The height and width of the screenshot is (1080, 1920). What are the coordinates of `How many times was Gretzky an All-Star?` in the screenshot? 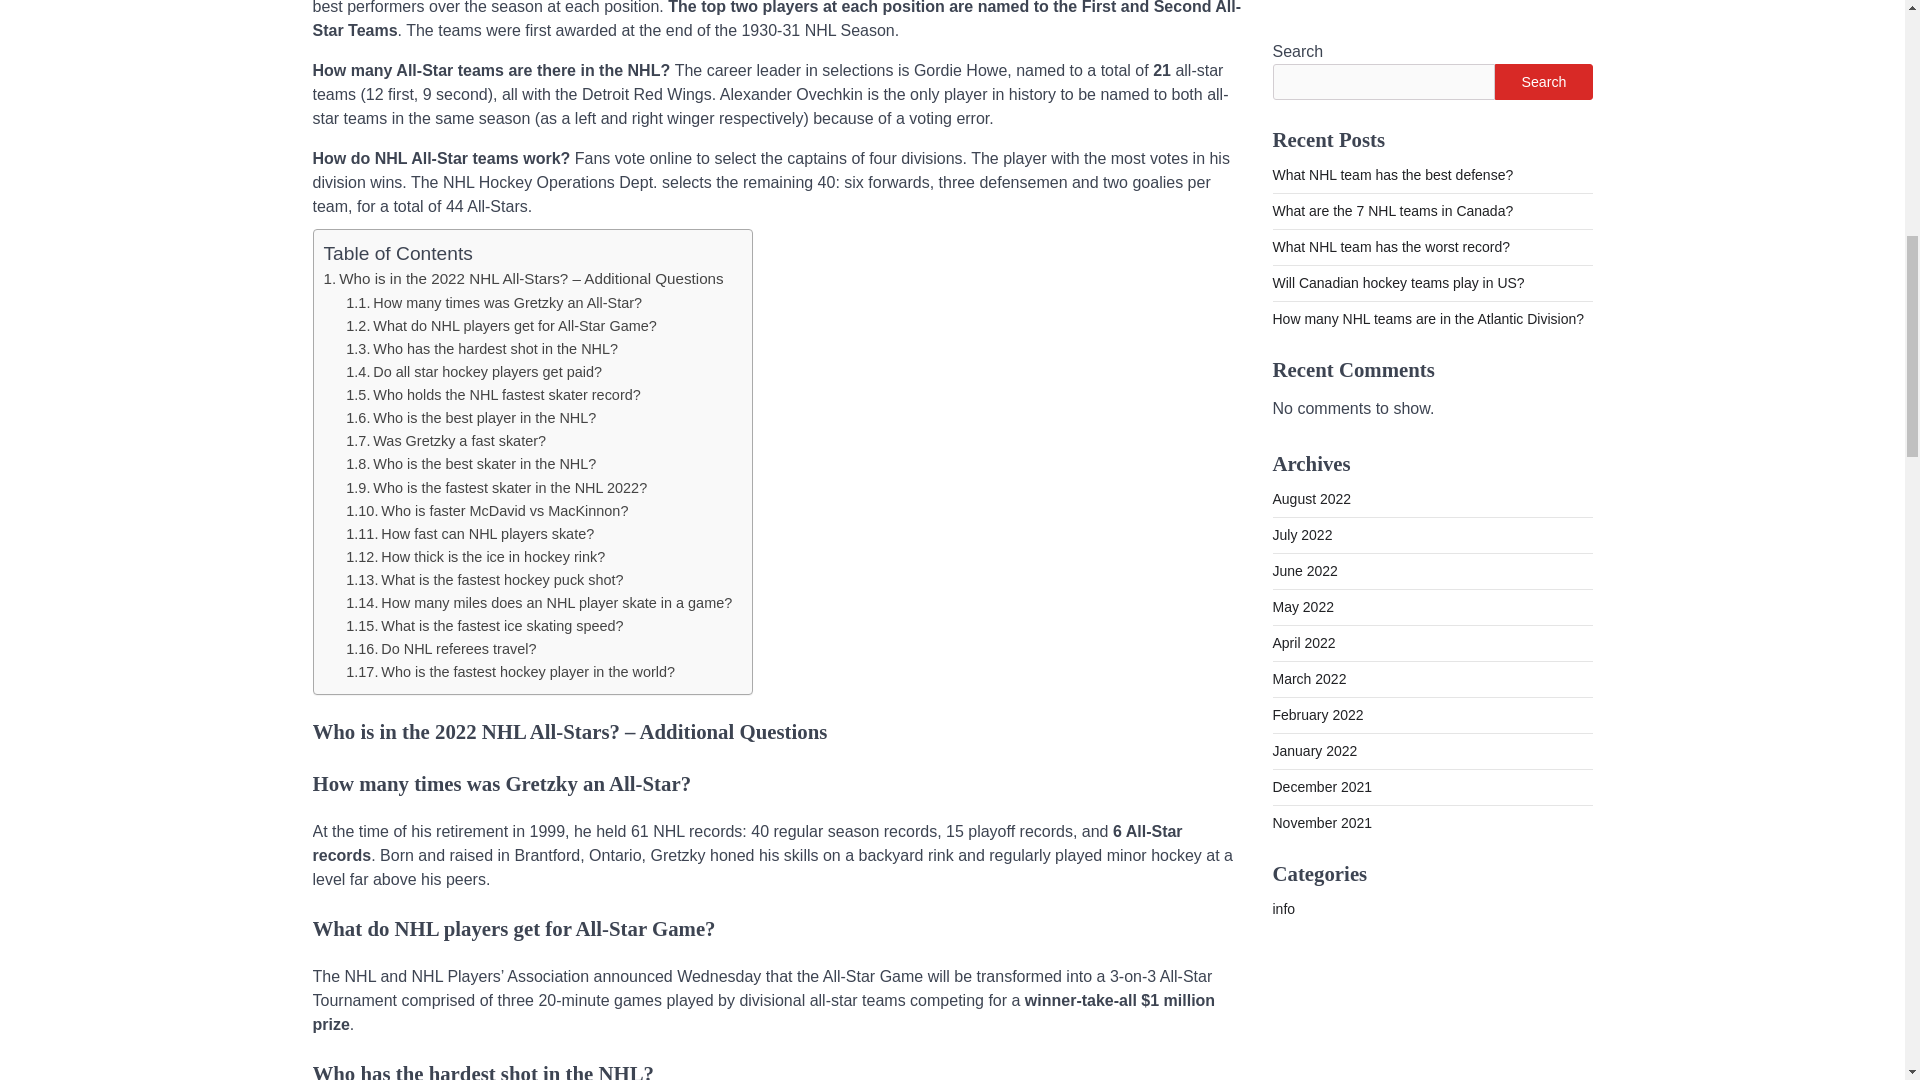 It's located at (493, 302).